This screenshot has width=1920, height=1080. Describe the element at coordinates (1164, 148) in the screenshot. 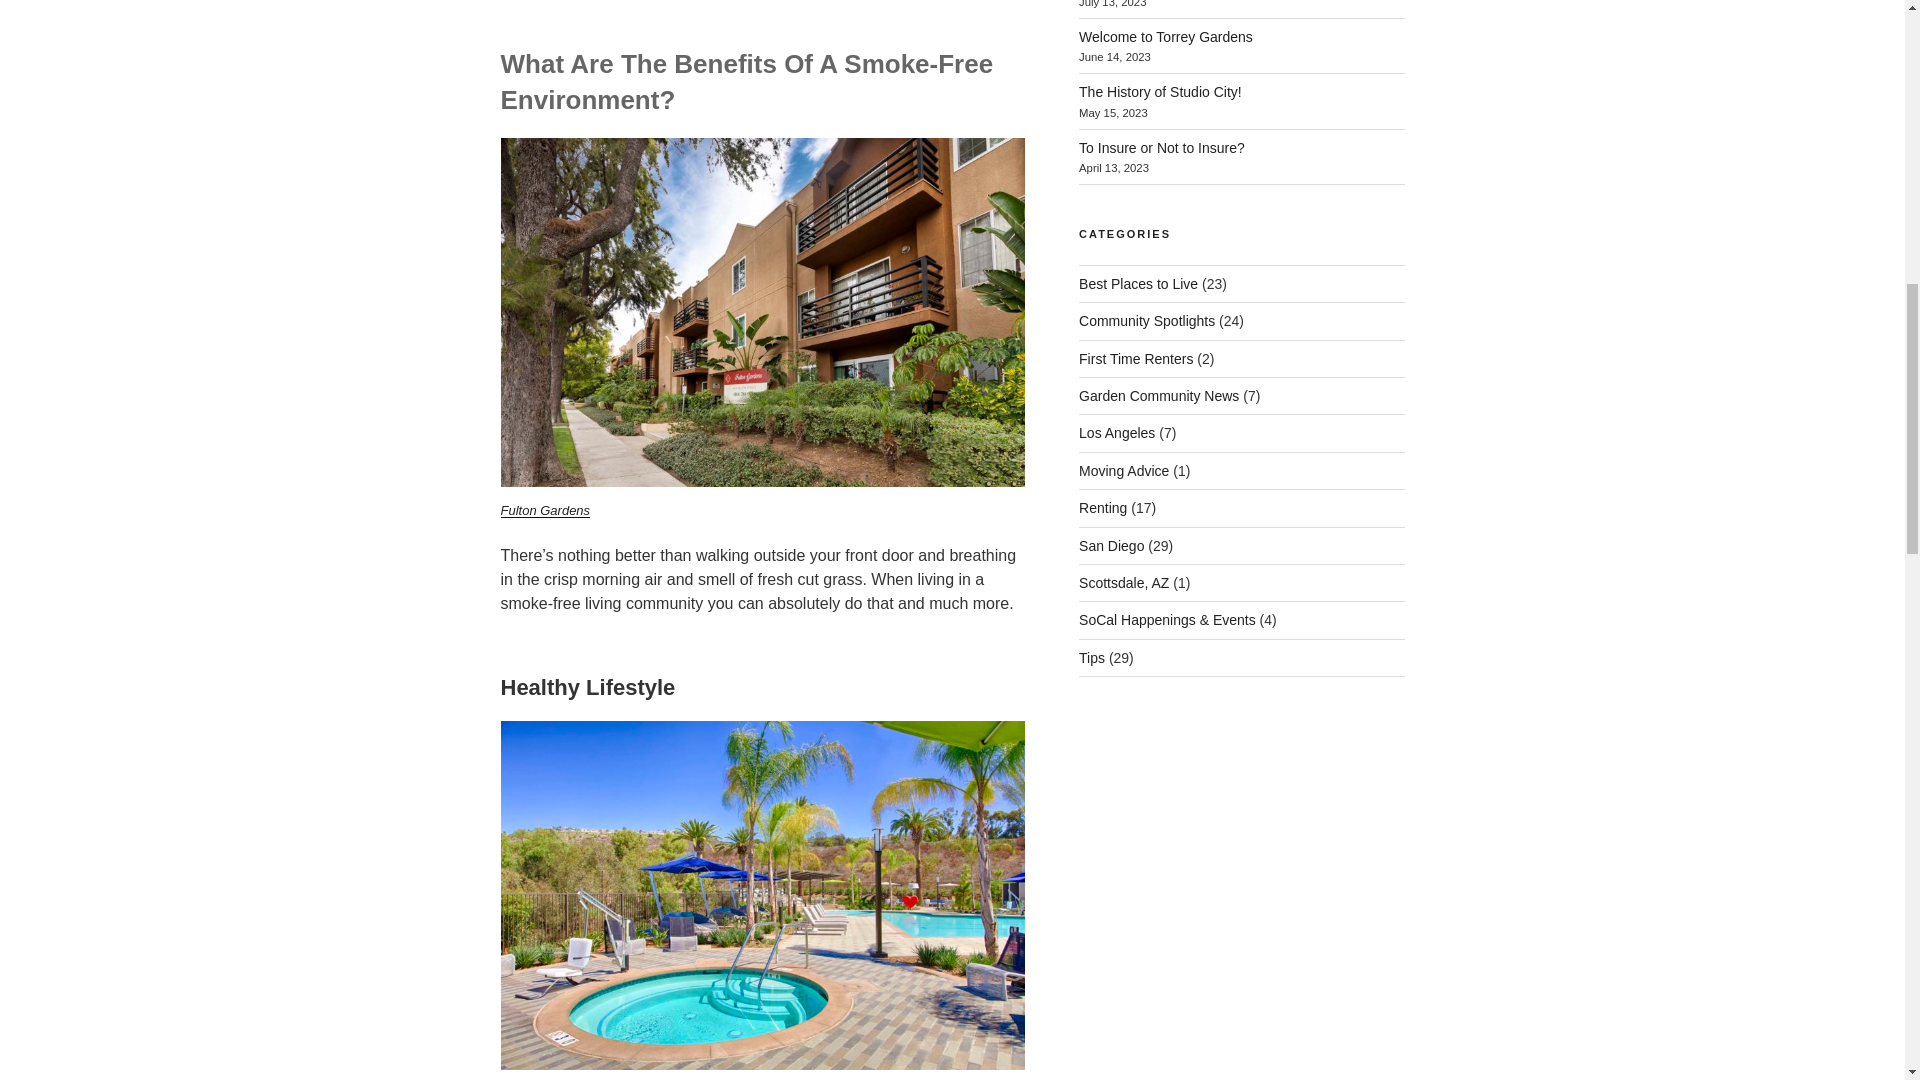

I see `To Insure or Not to Insure? ` at that location.